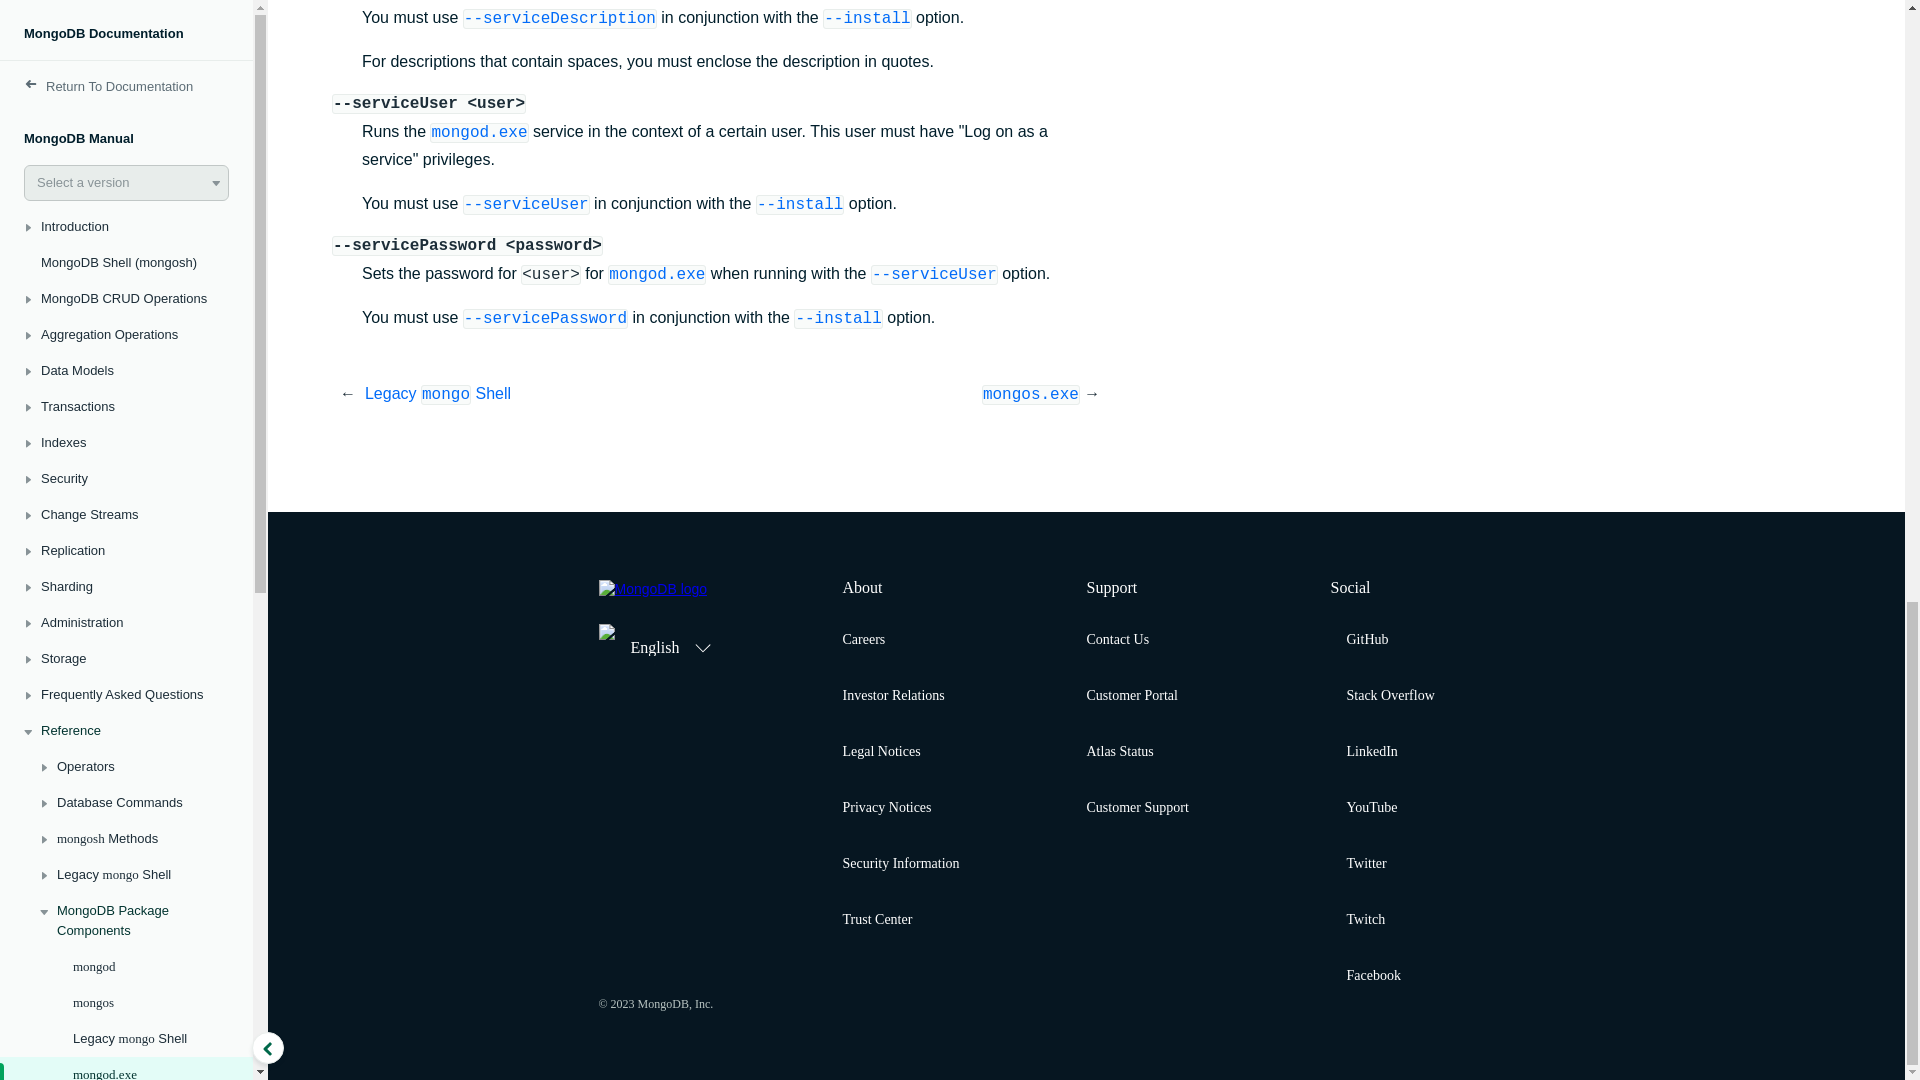 This screenshot has height=1080, width=1920. I want to click on MongoDB Limits and Thresholds, so click(126, 16).